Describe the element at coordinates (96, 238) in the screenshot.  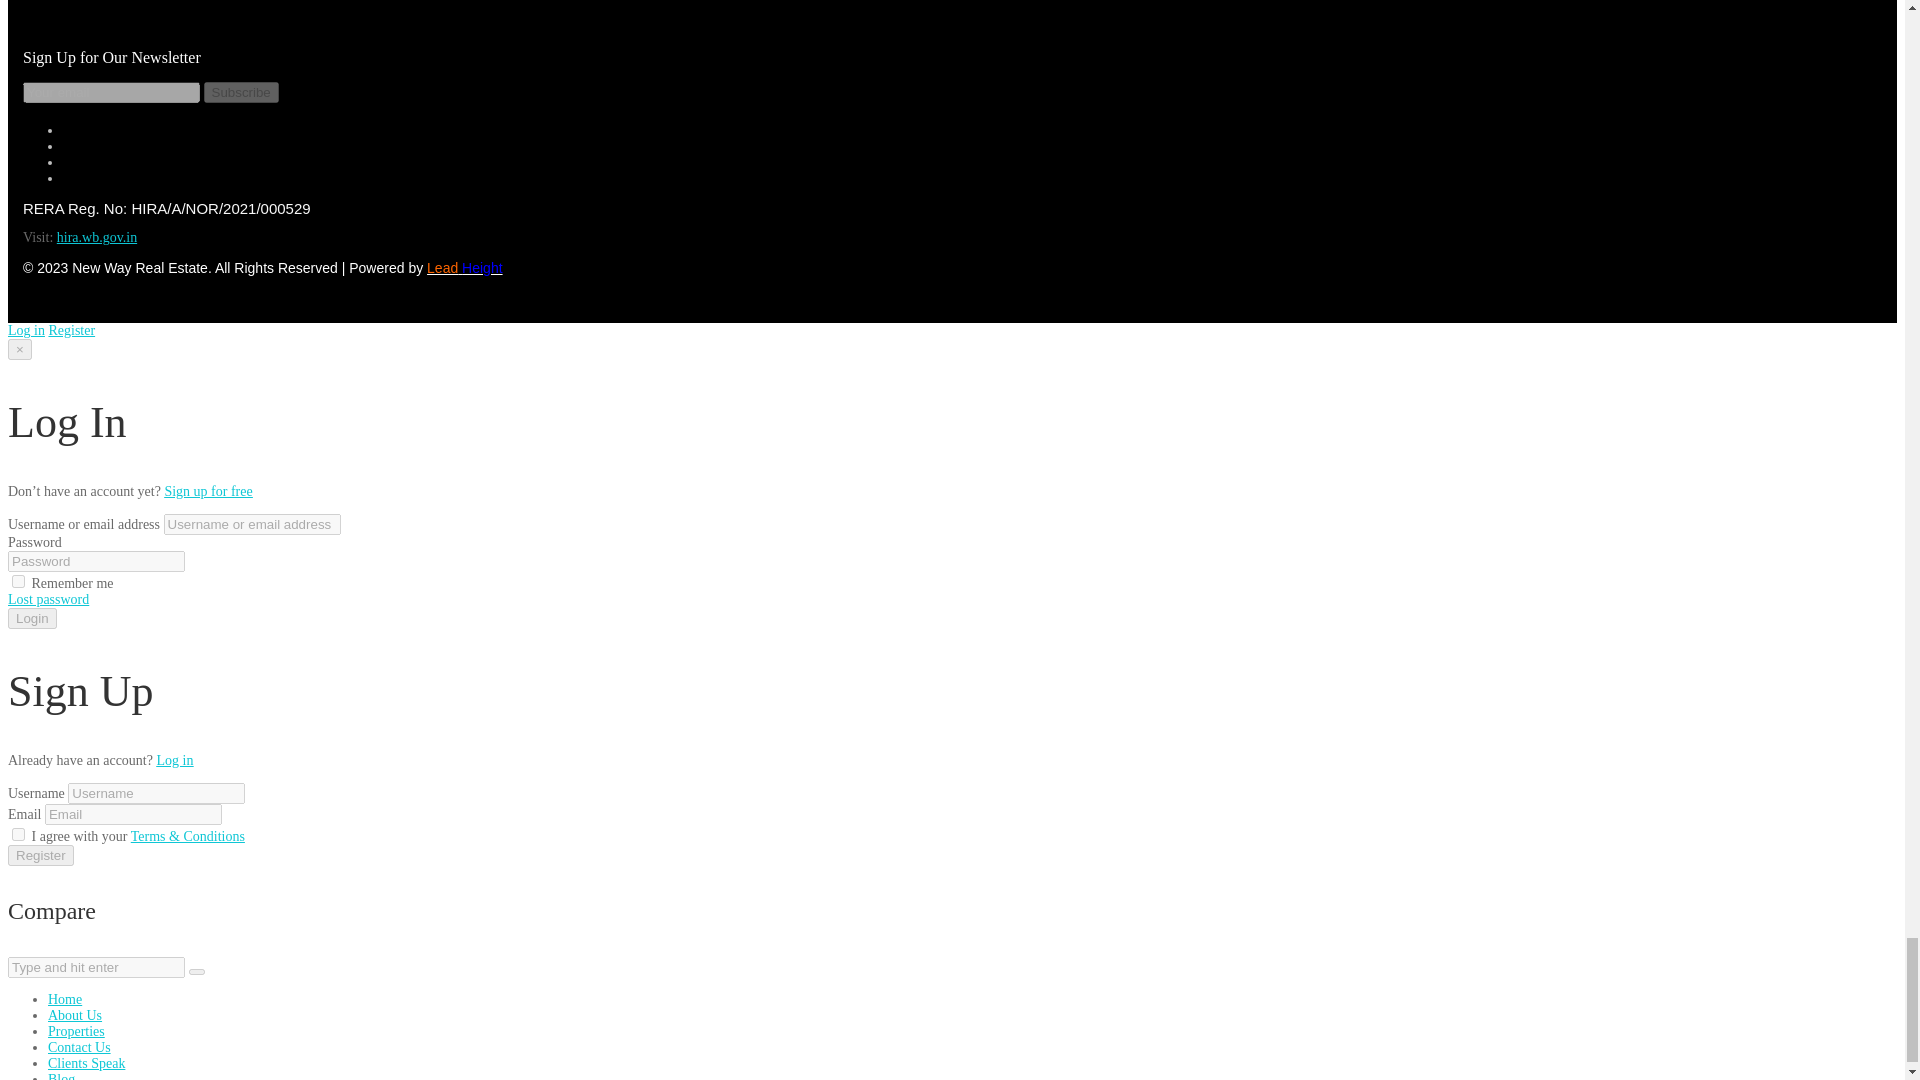
I see `hira.wb.gov.in` at that location.